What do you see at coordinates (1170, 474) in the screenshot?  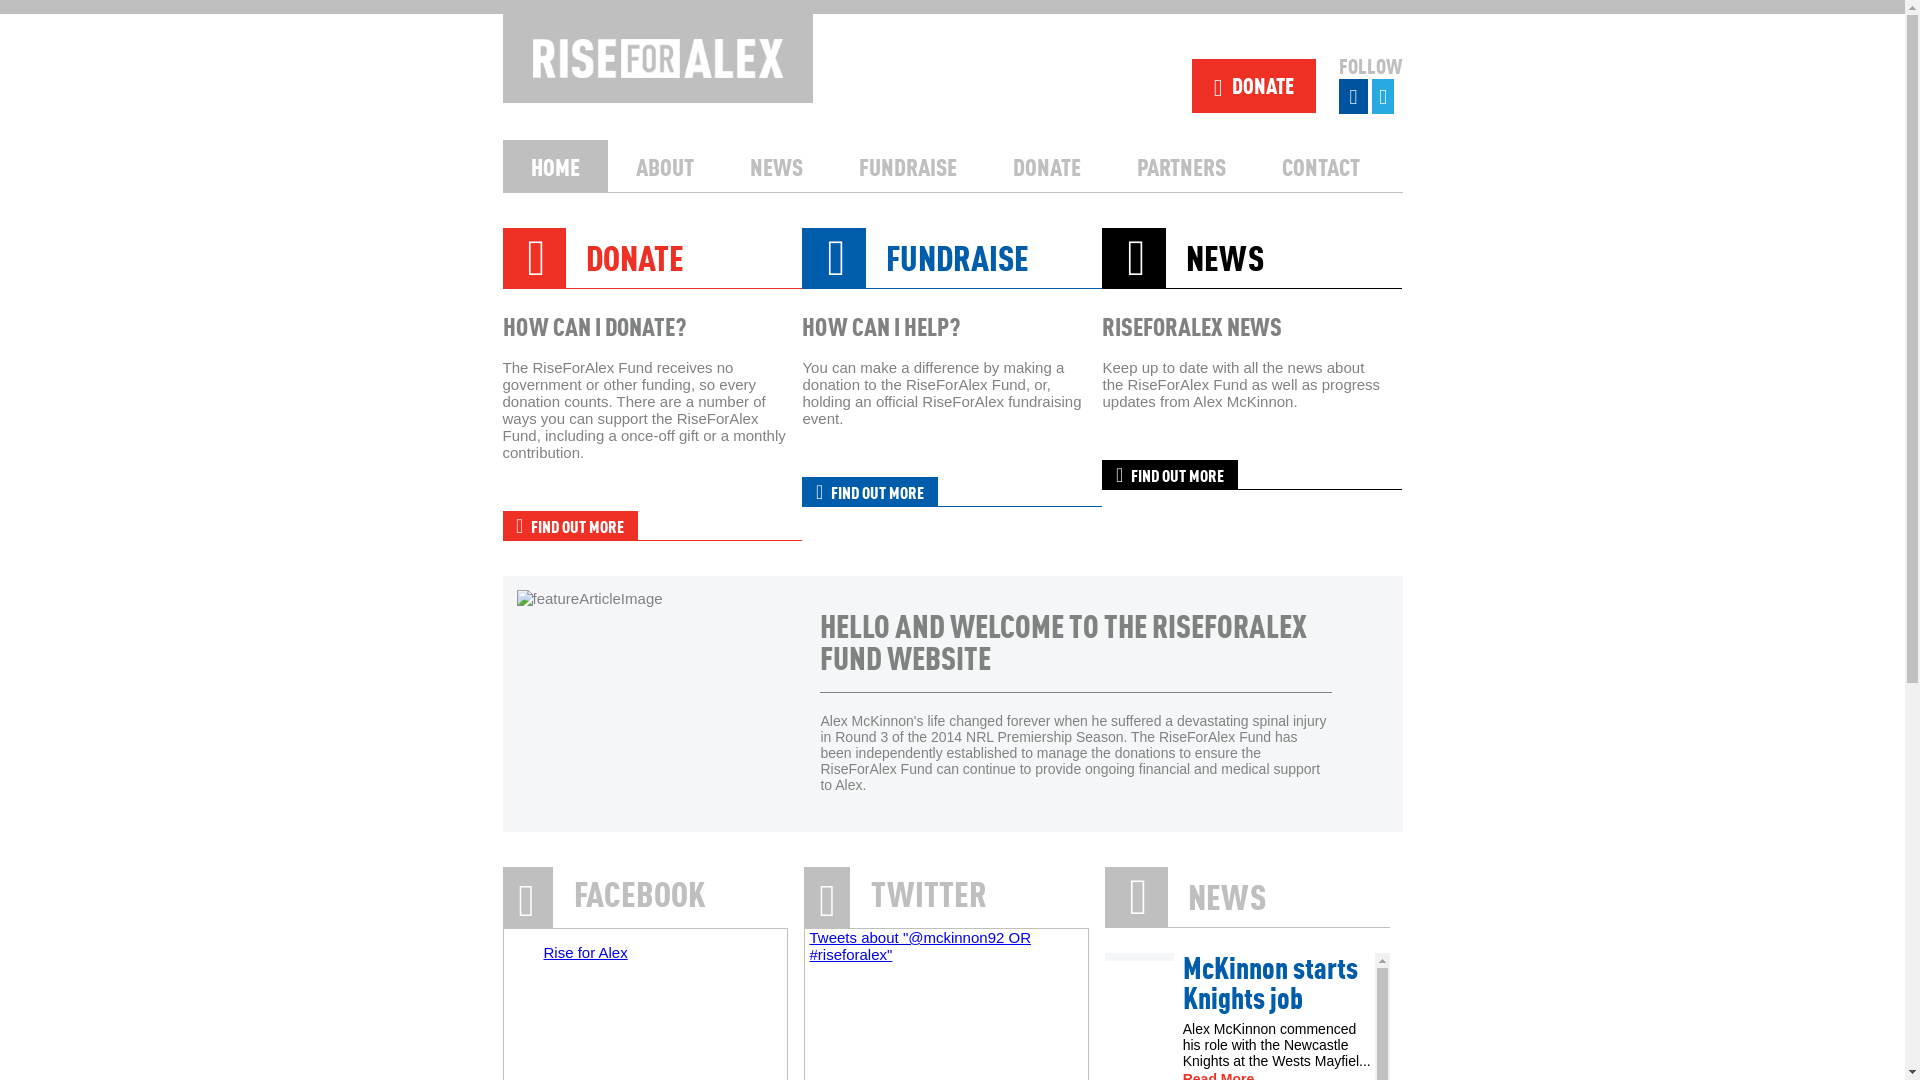 I see `FIND OUT MORE` at bounding box center [1170, 474].